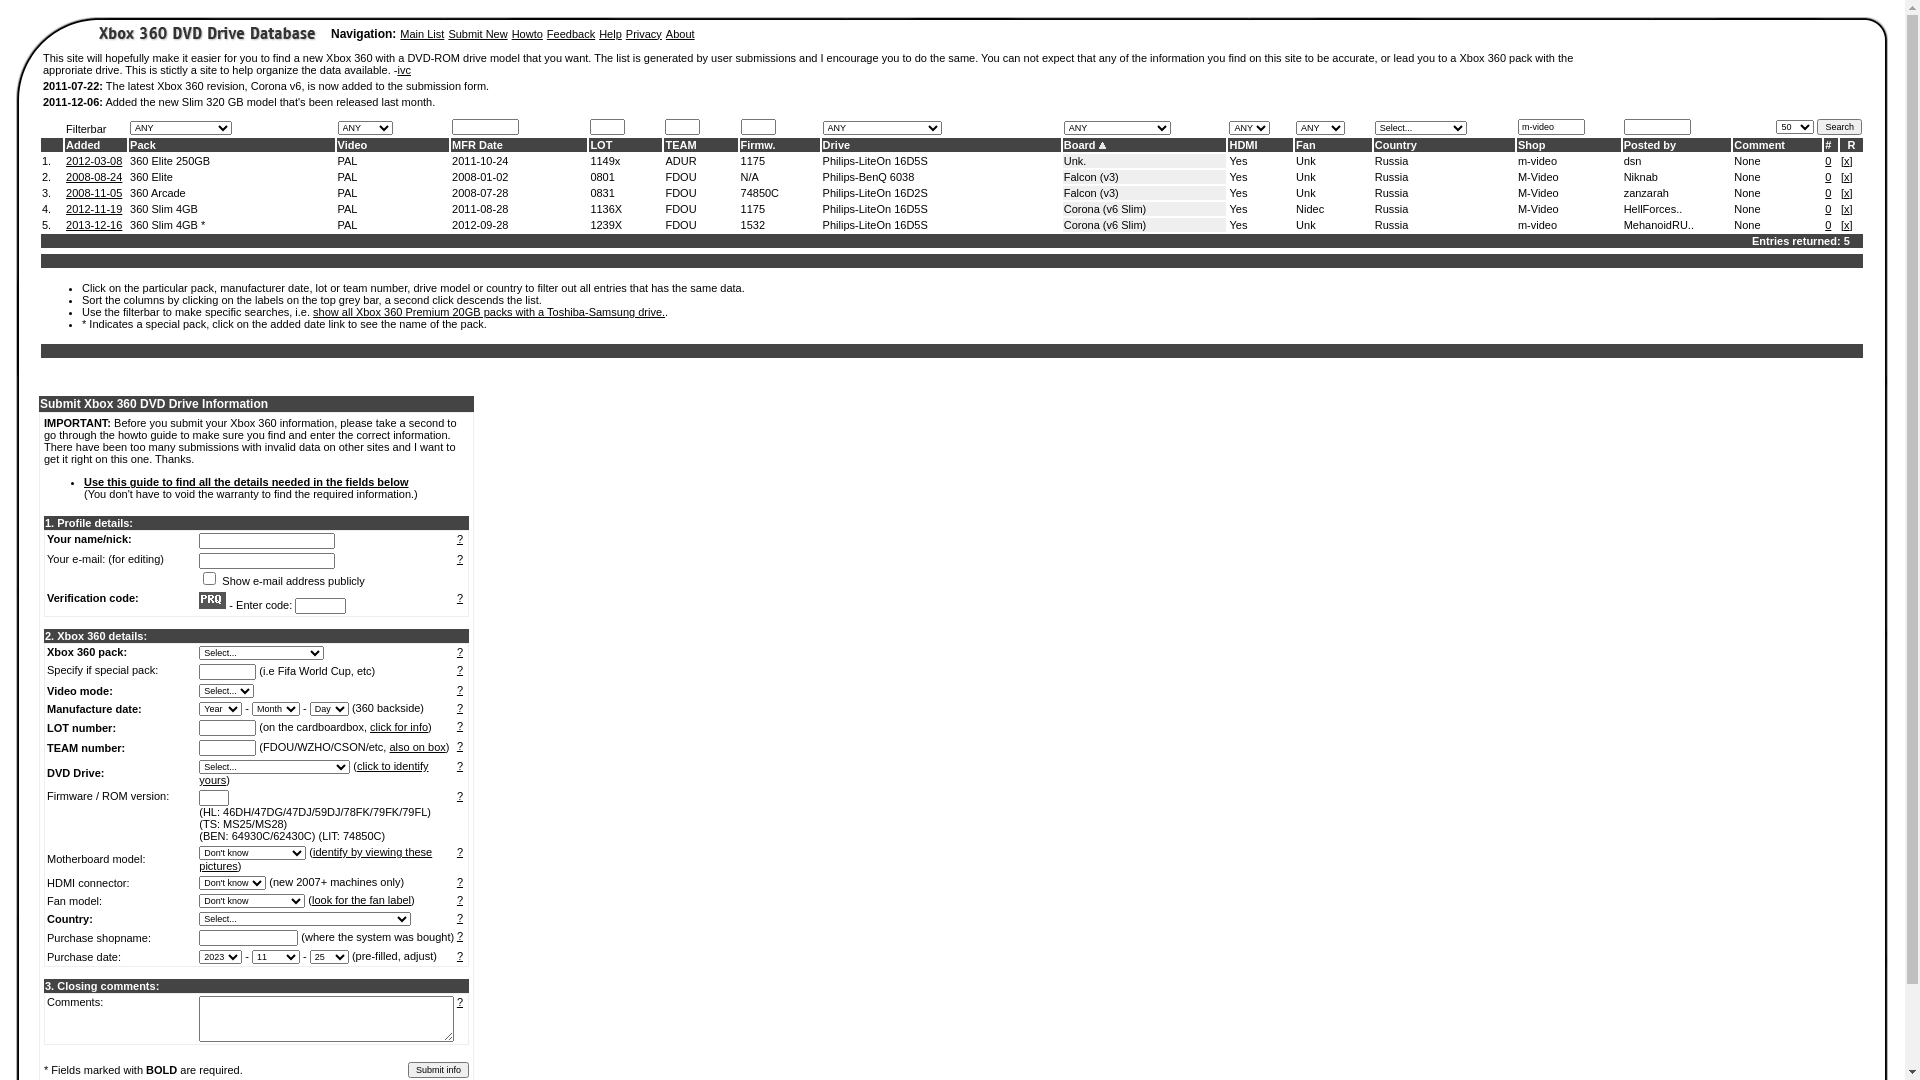 The image size is (1920, 1080). What do you see at coordinates (1106, 225) in the screenshot?
I see `Corona (v6 Slim)` at bounding box center [1106, 225].